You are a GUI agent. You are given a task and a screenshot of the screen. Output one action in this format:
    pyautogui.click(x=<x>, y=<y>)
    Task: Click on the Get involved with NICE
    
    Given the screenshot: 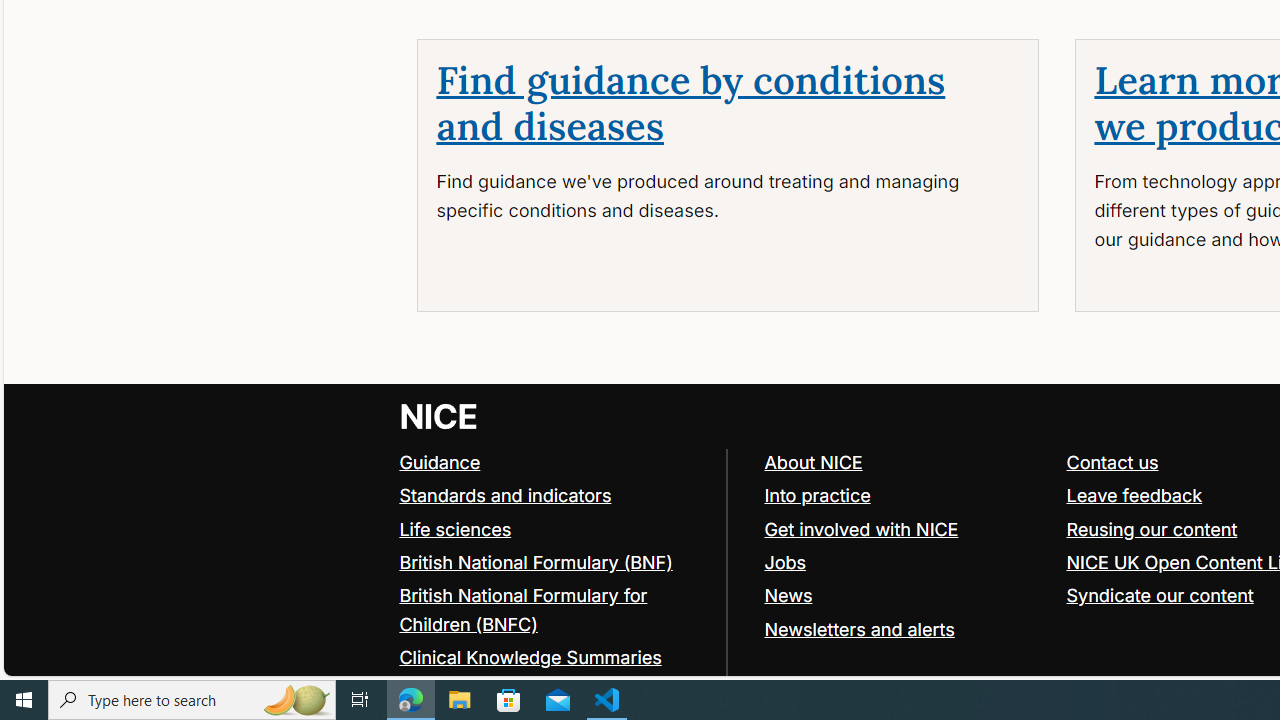 What is the action you would take?
    pyautogui.click(x=906, y=530)
    